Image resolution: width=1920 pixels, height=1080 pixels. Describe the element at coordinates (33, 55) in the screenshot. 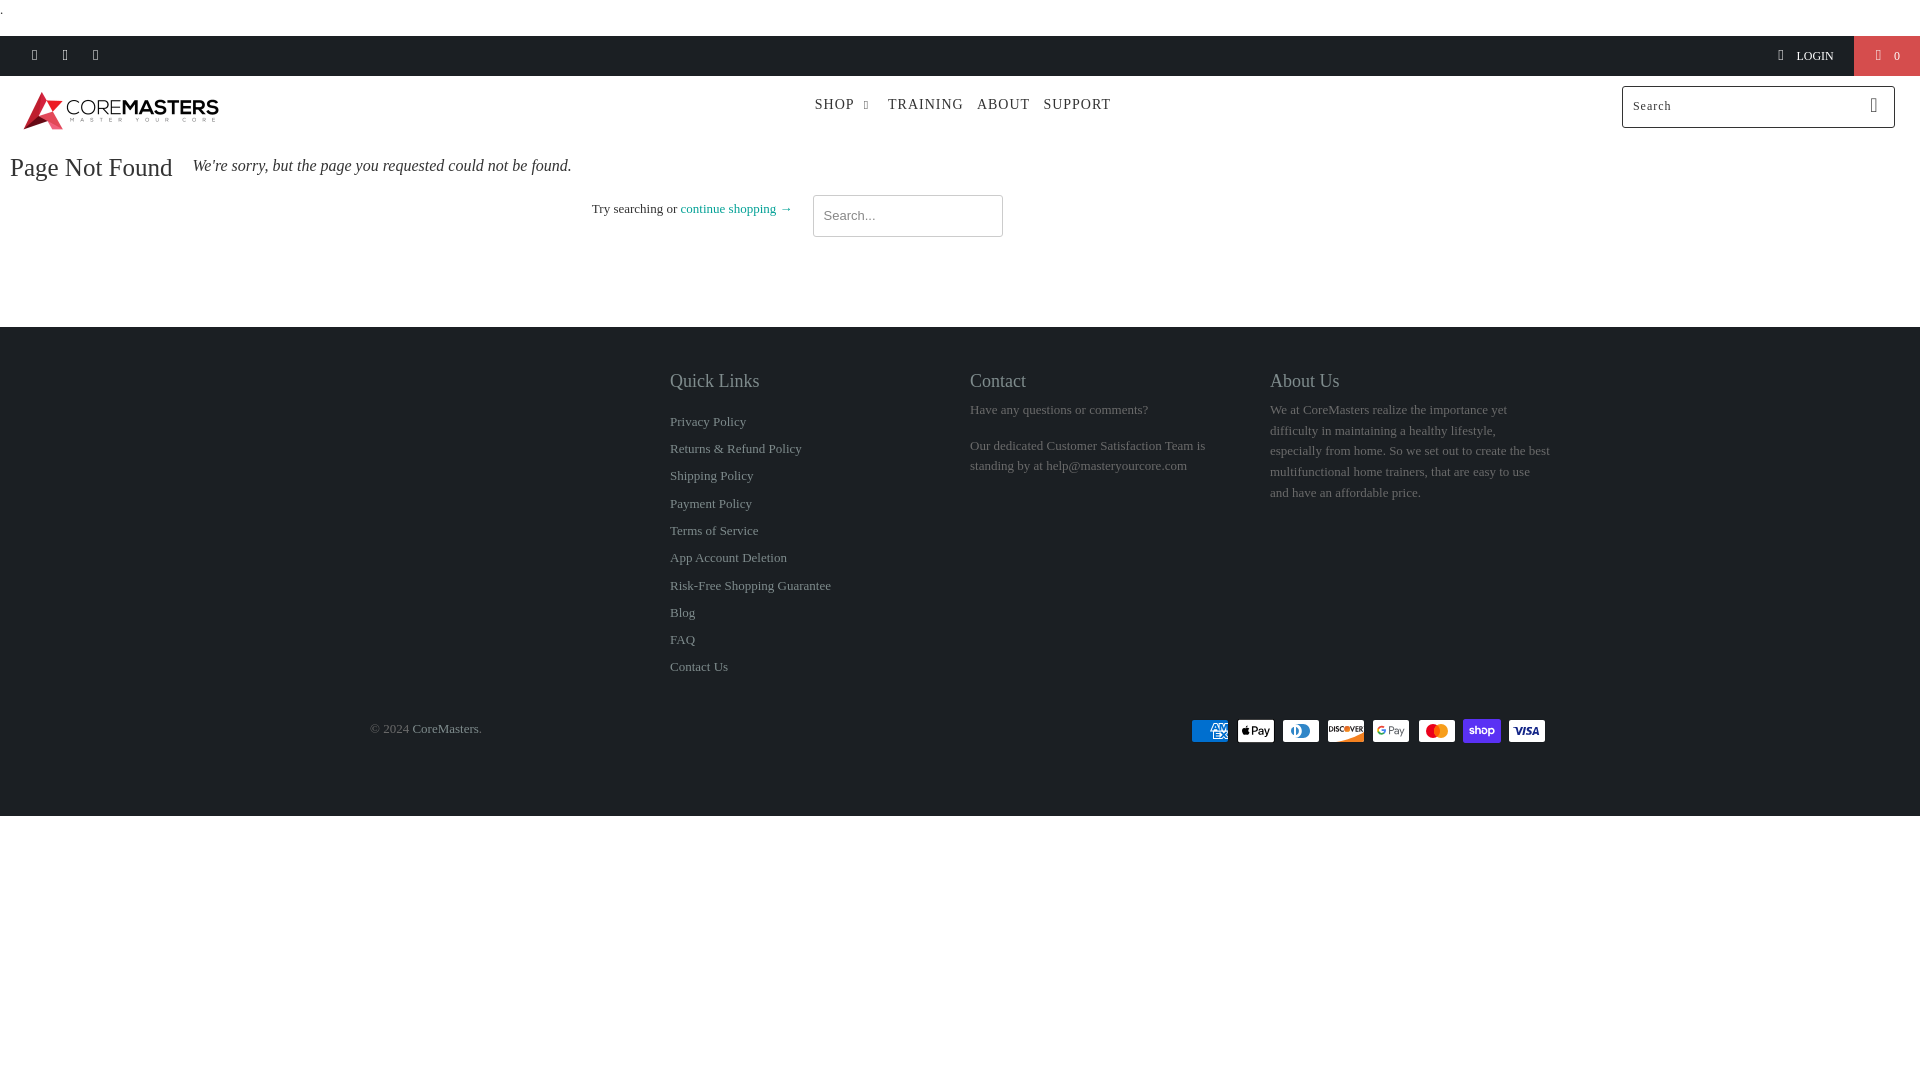

I see `CoreMasters on Facebook` at that location.